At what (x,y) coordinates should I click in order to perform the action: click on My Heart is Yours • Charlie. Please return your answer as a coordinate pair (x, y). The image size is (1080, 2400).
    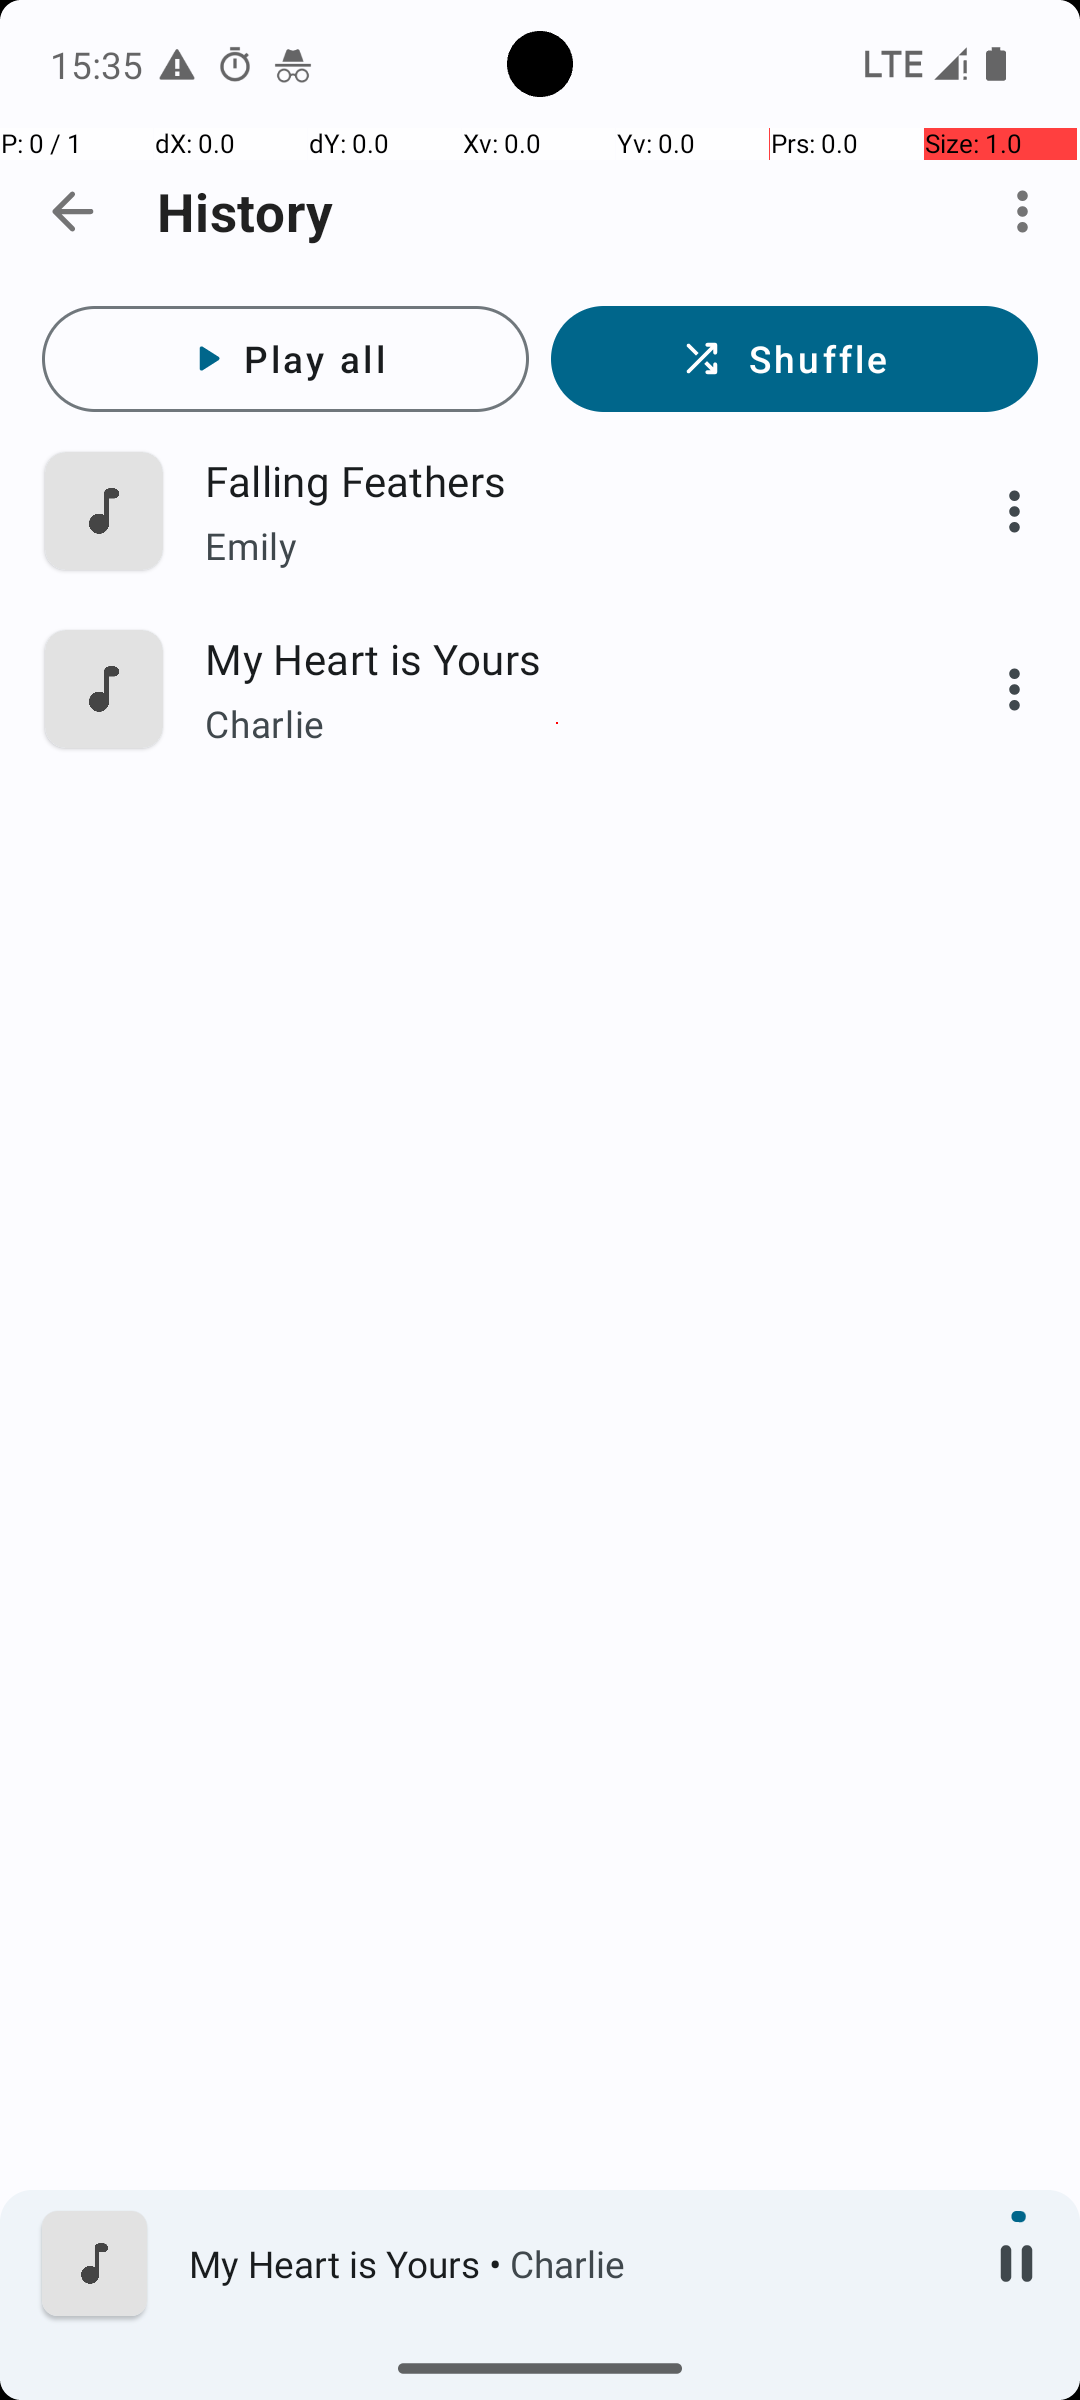
    Looking at the image, I should click on (571, 2264).